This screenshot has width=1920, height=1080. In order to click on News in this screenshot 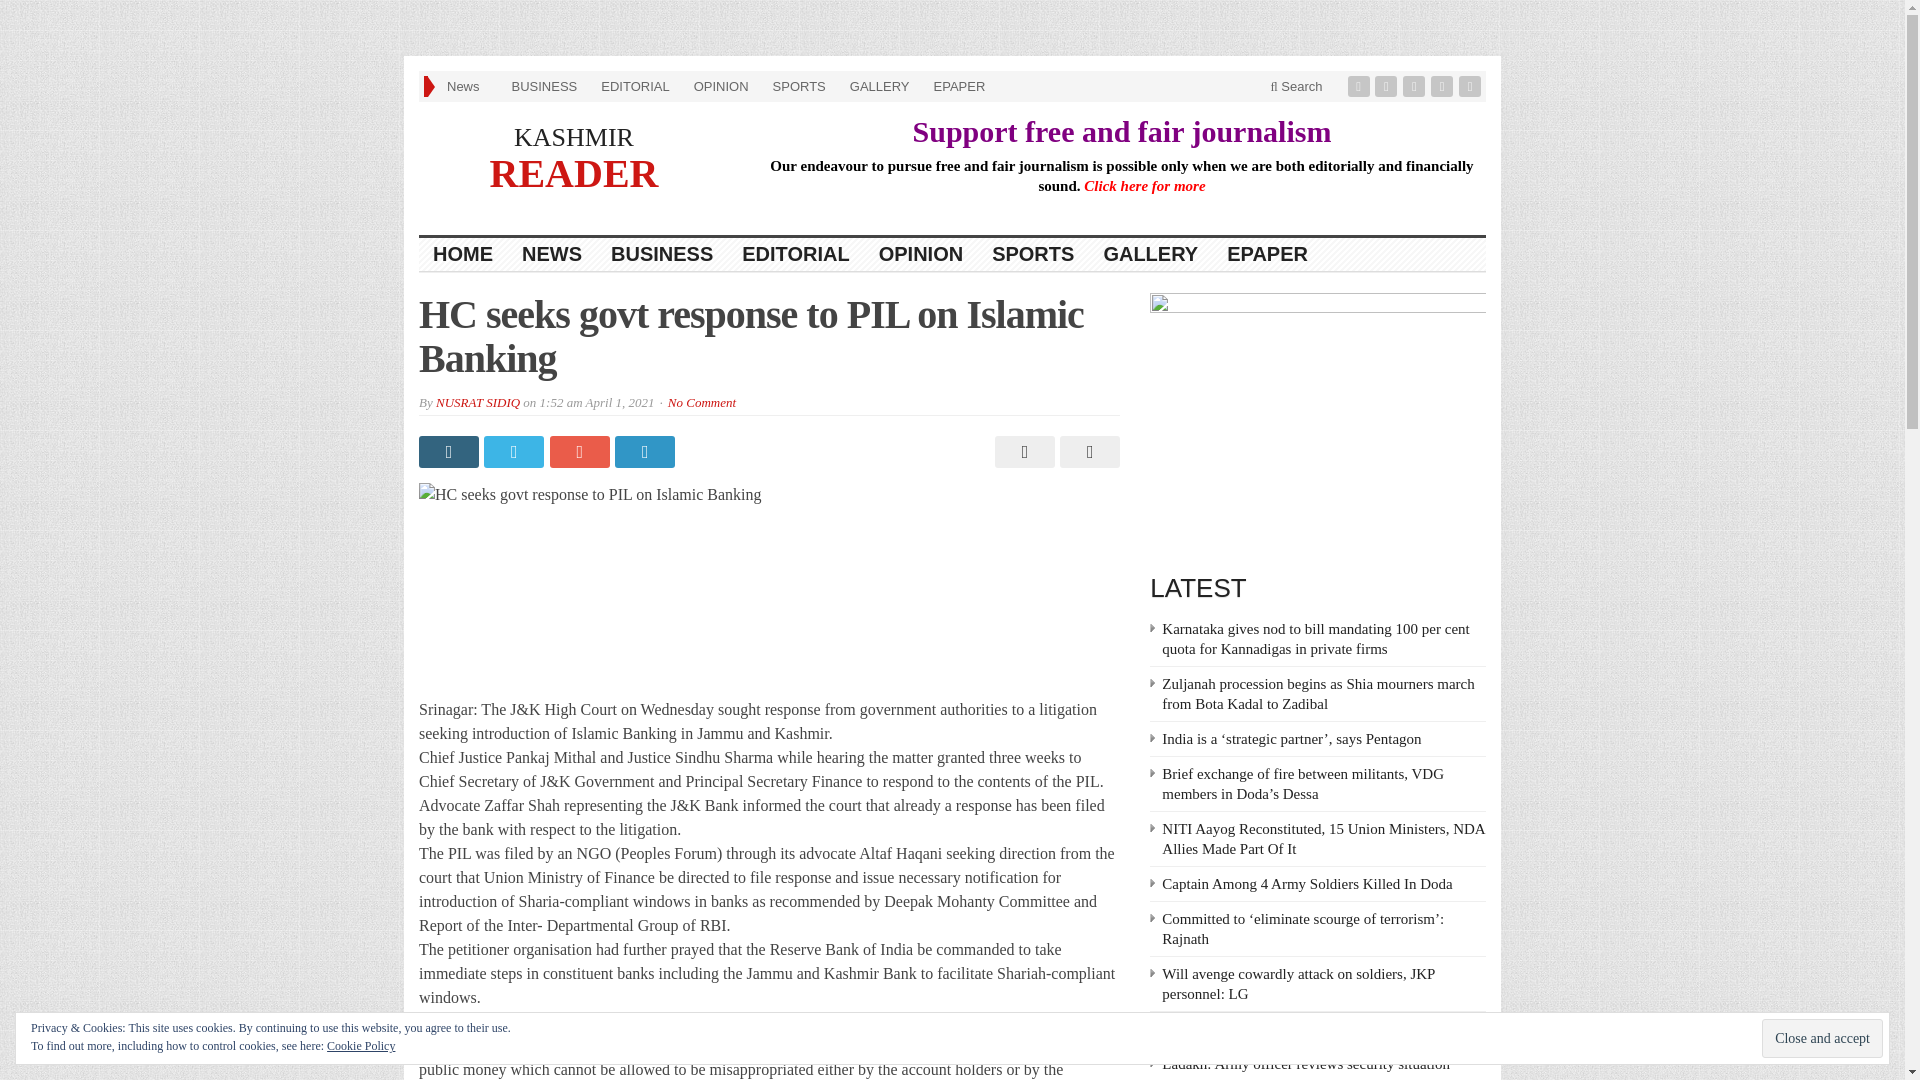, I will do `click(467, 86)`.